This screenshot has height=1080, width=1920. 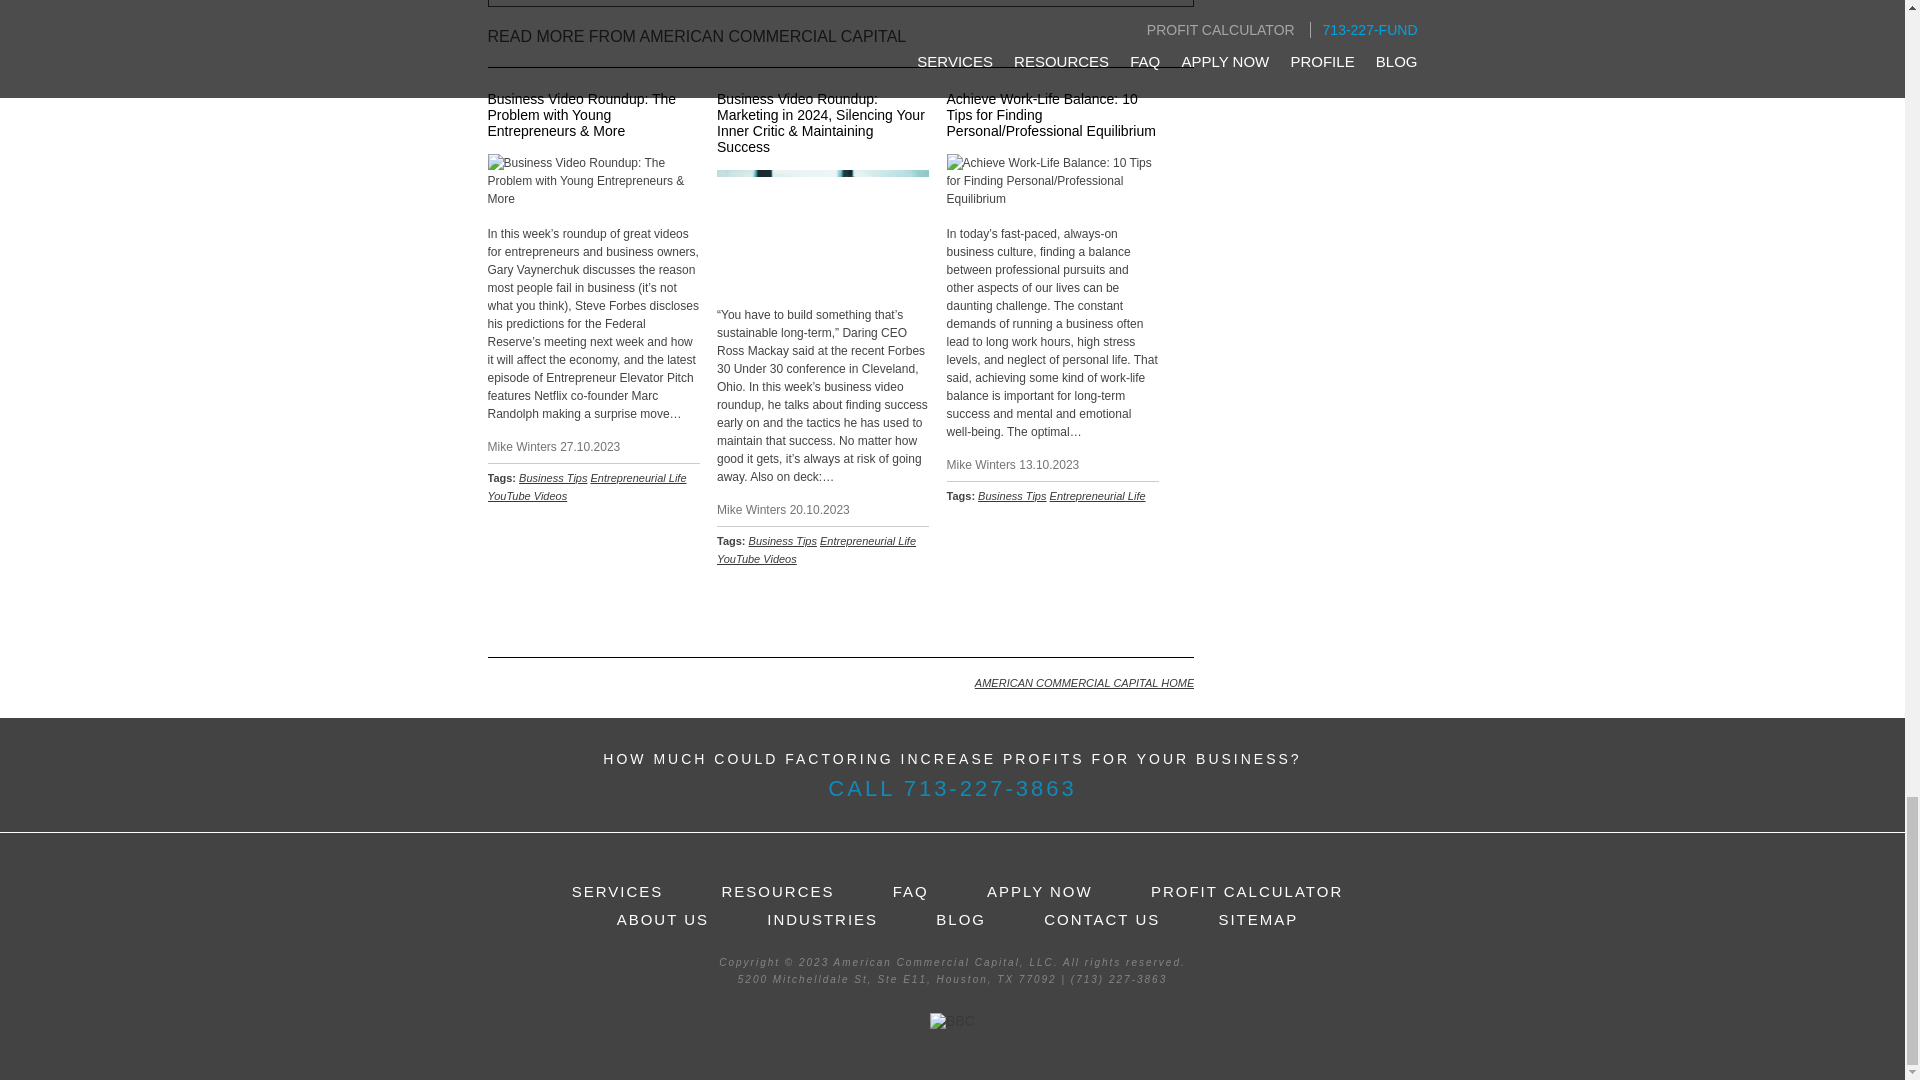 I want to click on Entrepreneurial Life, so click(x=639, y=477).